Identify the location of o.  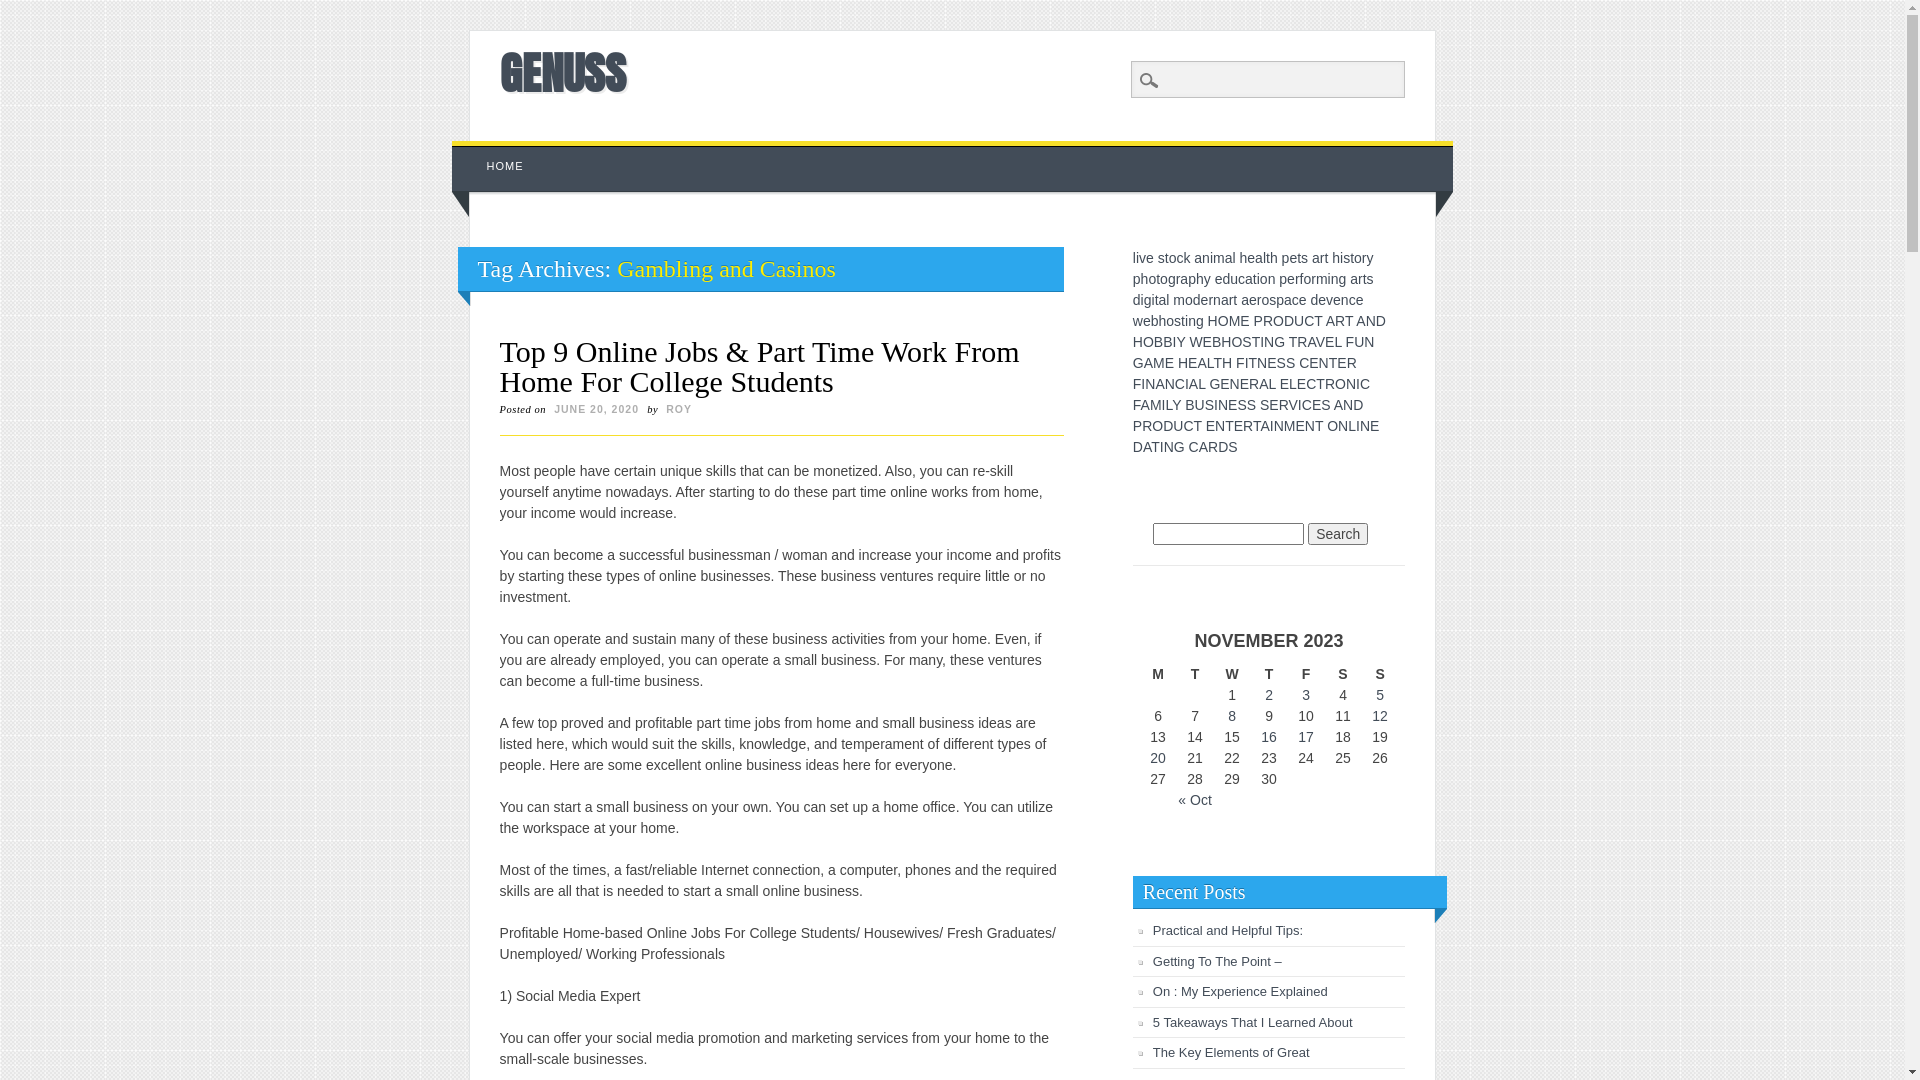
(1170, 321).